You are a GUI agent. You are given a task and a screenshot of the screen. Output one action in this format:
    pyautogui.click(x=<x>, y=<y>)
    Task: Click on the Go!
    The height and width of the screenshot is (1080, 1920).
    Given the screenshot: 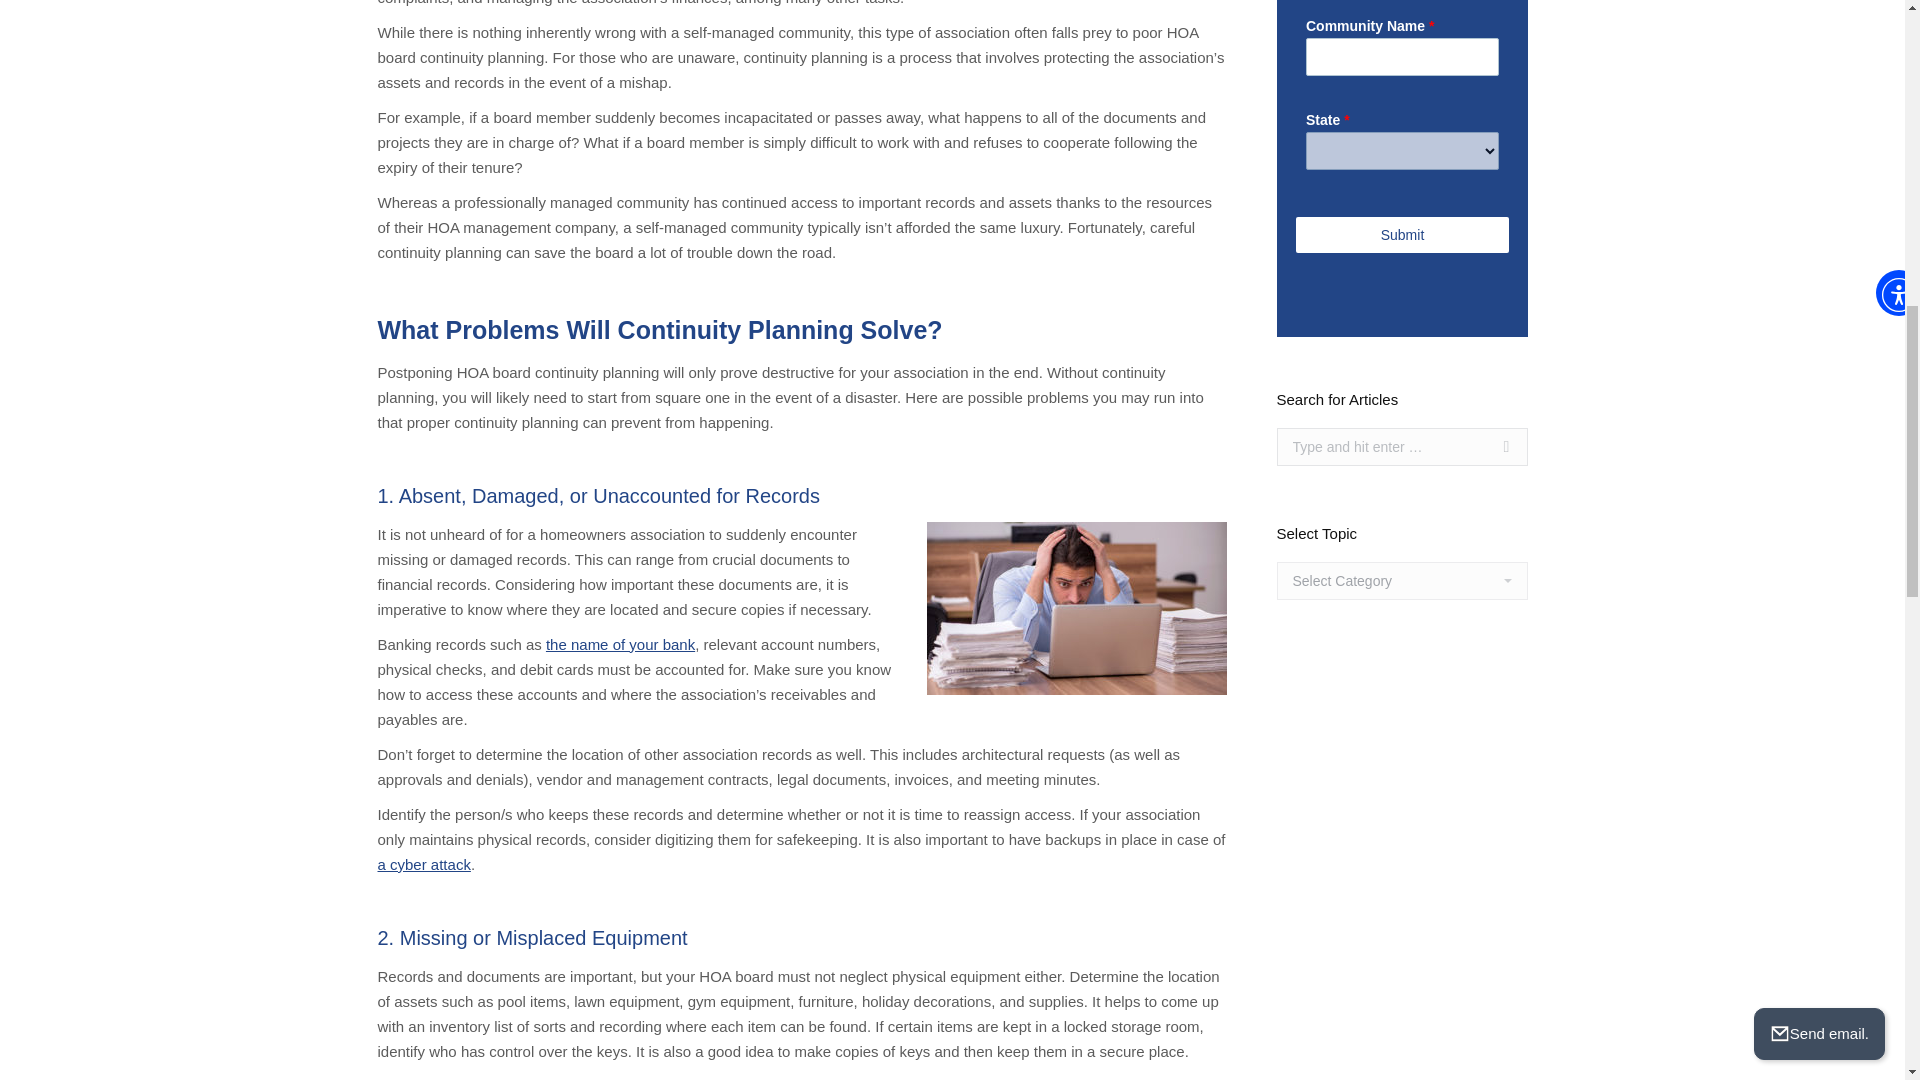 What is the action you would take?
    pyautogui.click(x=1496, y=446)
    